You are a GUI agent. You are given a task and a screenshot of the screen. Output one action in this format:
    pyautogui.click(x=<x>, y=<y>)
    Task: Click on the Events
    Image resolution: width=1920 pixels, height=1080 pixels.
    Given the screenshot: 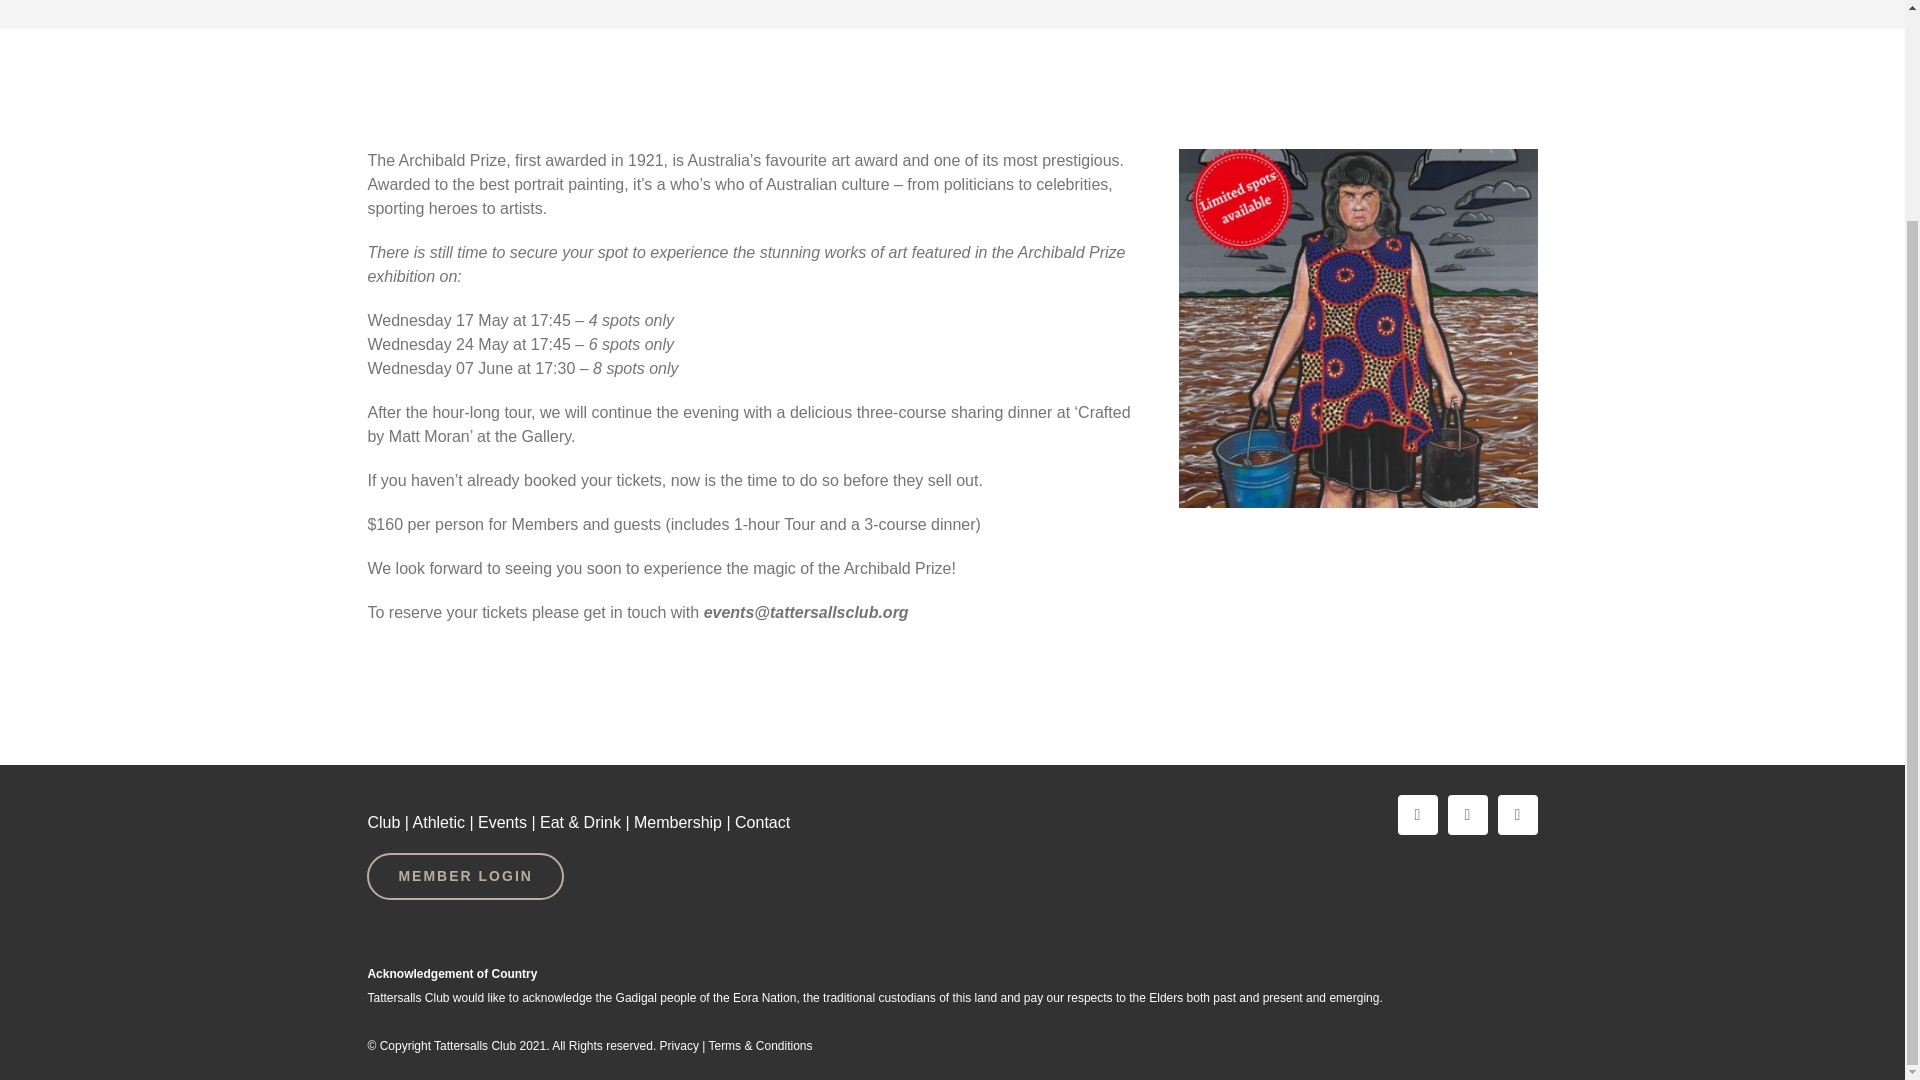 What is the action you would take?
    pyautogui.click(x=502, y=822)
    